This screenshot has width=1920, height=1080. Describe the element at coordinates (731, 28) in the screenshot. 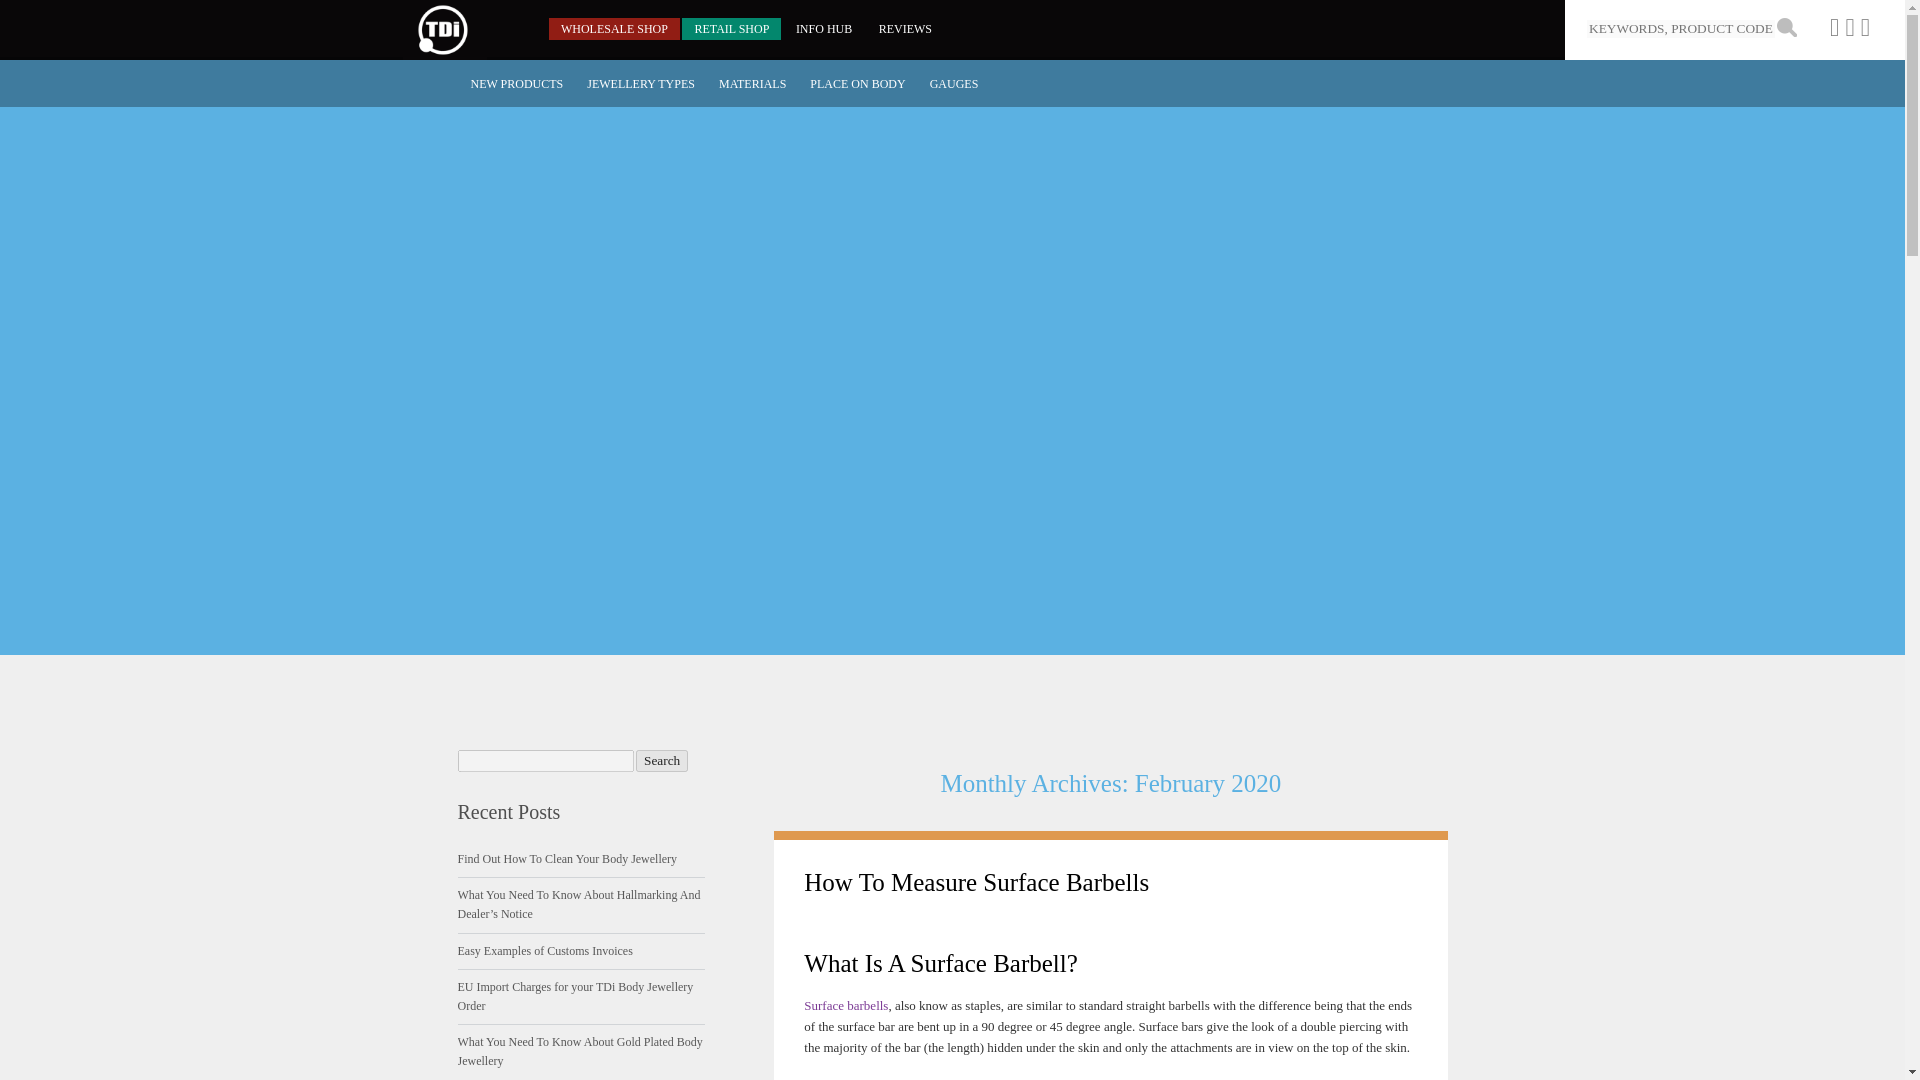

I see `RETAIL SHOP` at that location.